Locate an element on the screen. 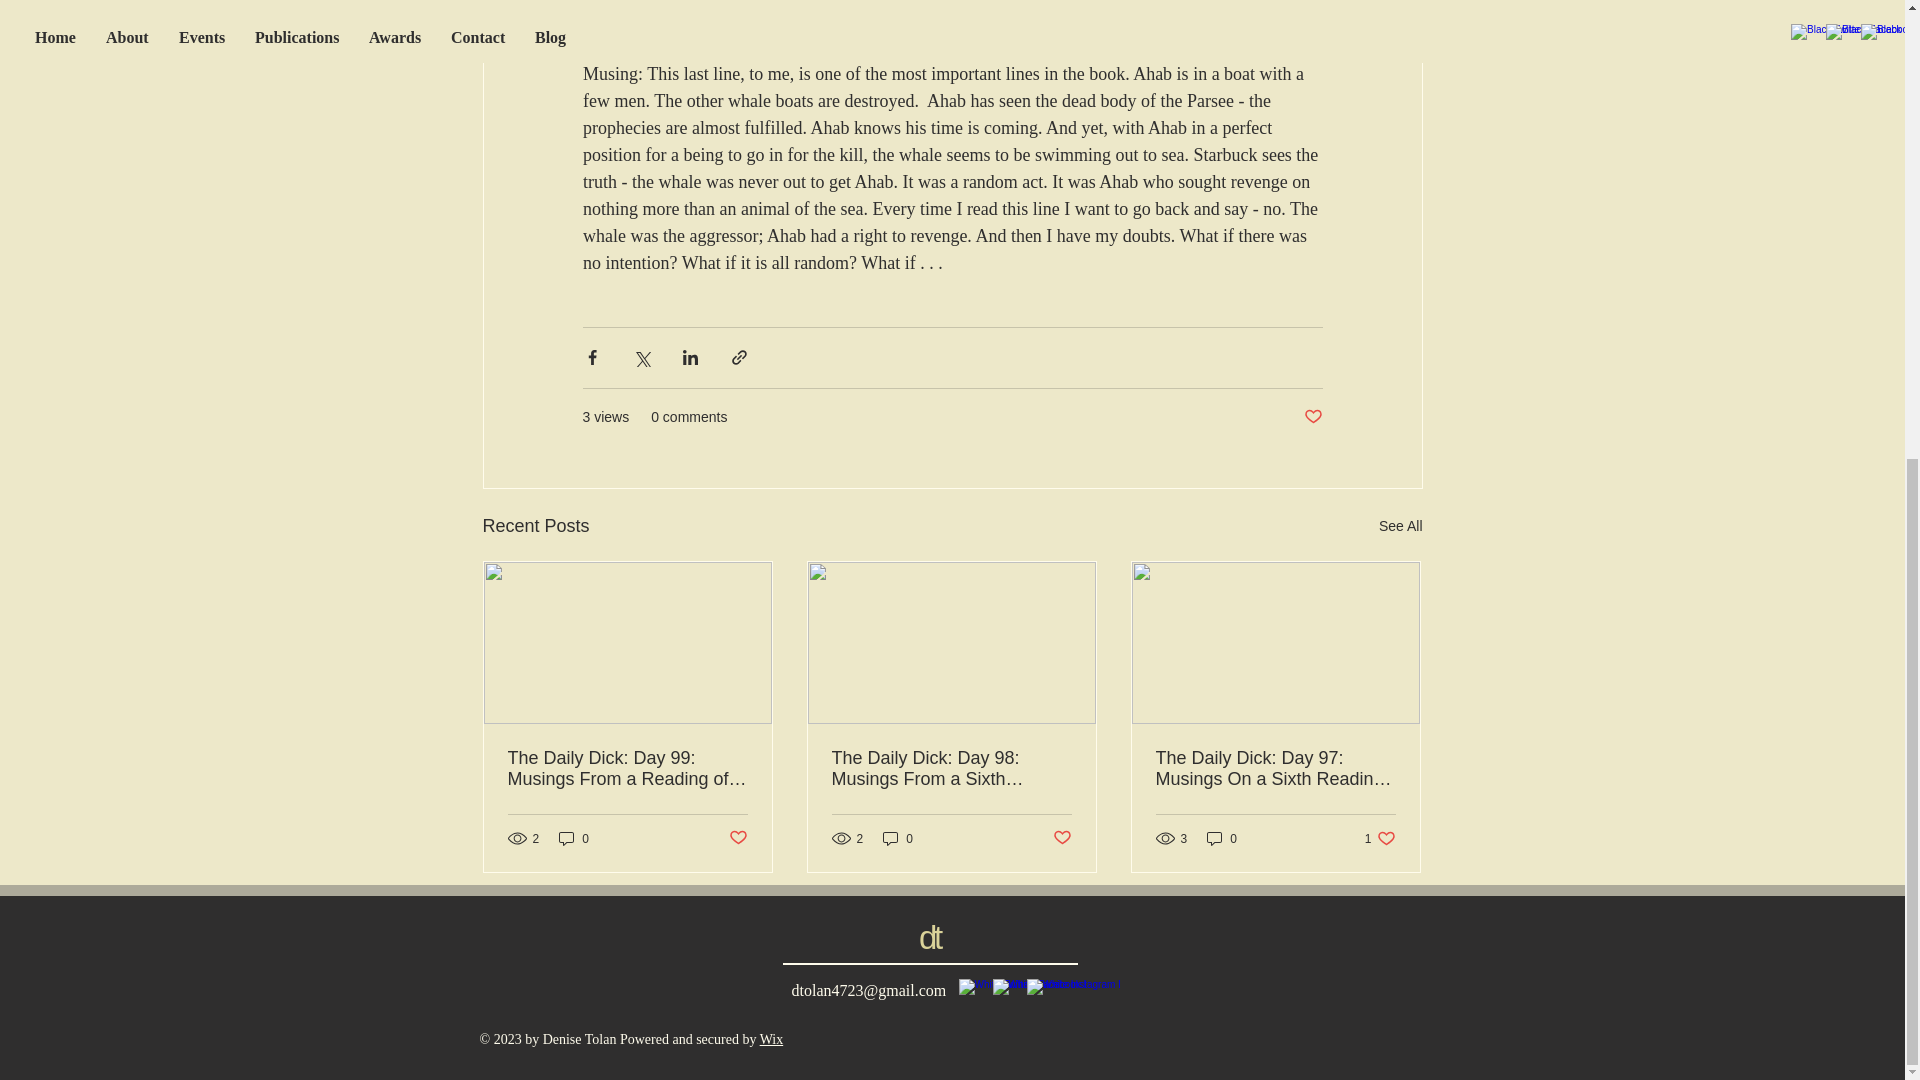  0 is located at coordinates (574, 838).